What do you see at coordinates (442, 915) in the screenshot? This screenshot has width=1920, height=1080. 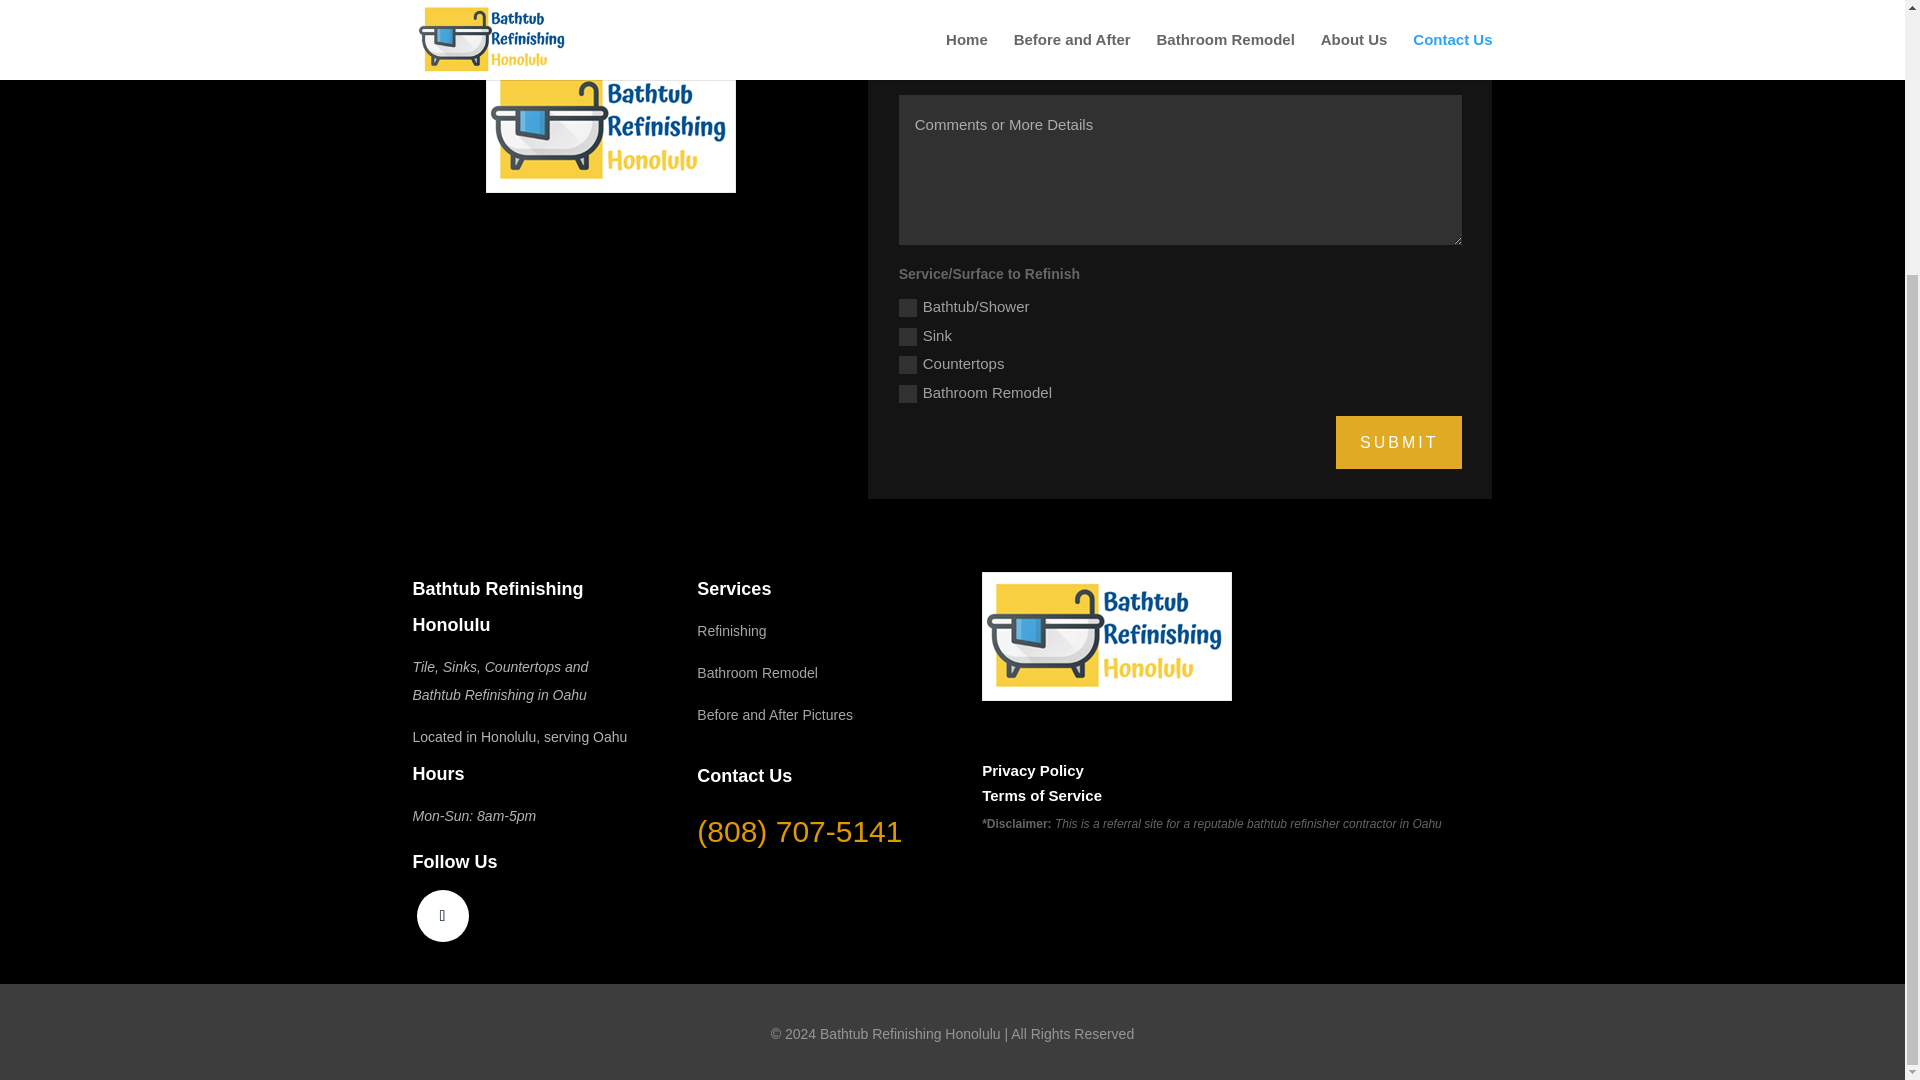 I see `Follow on Facebook` at bounding box center [442, 915].